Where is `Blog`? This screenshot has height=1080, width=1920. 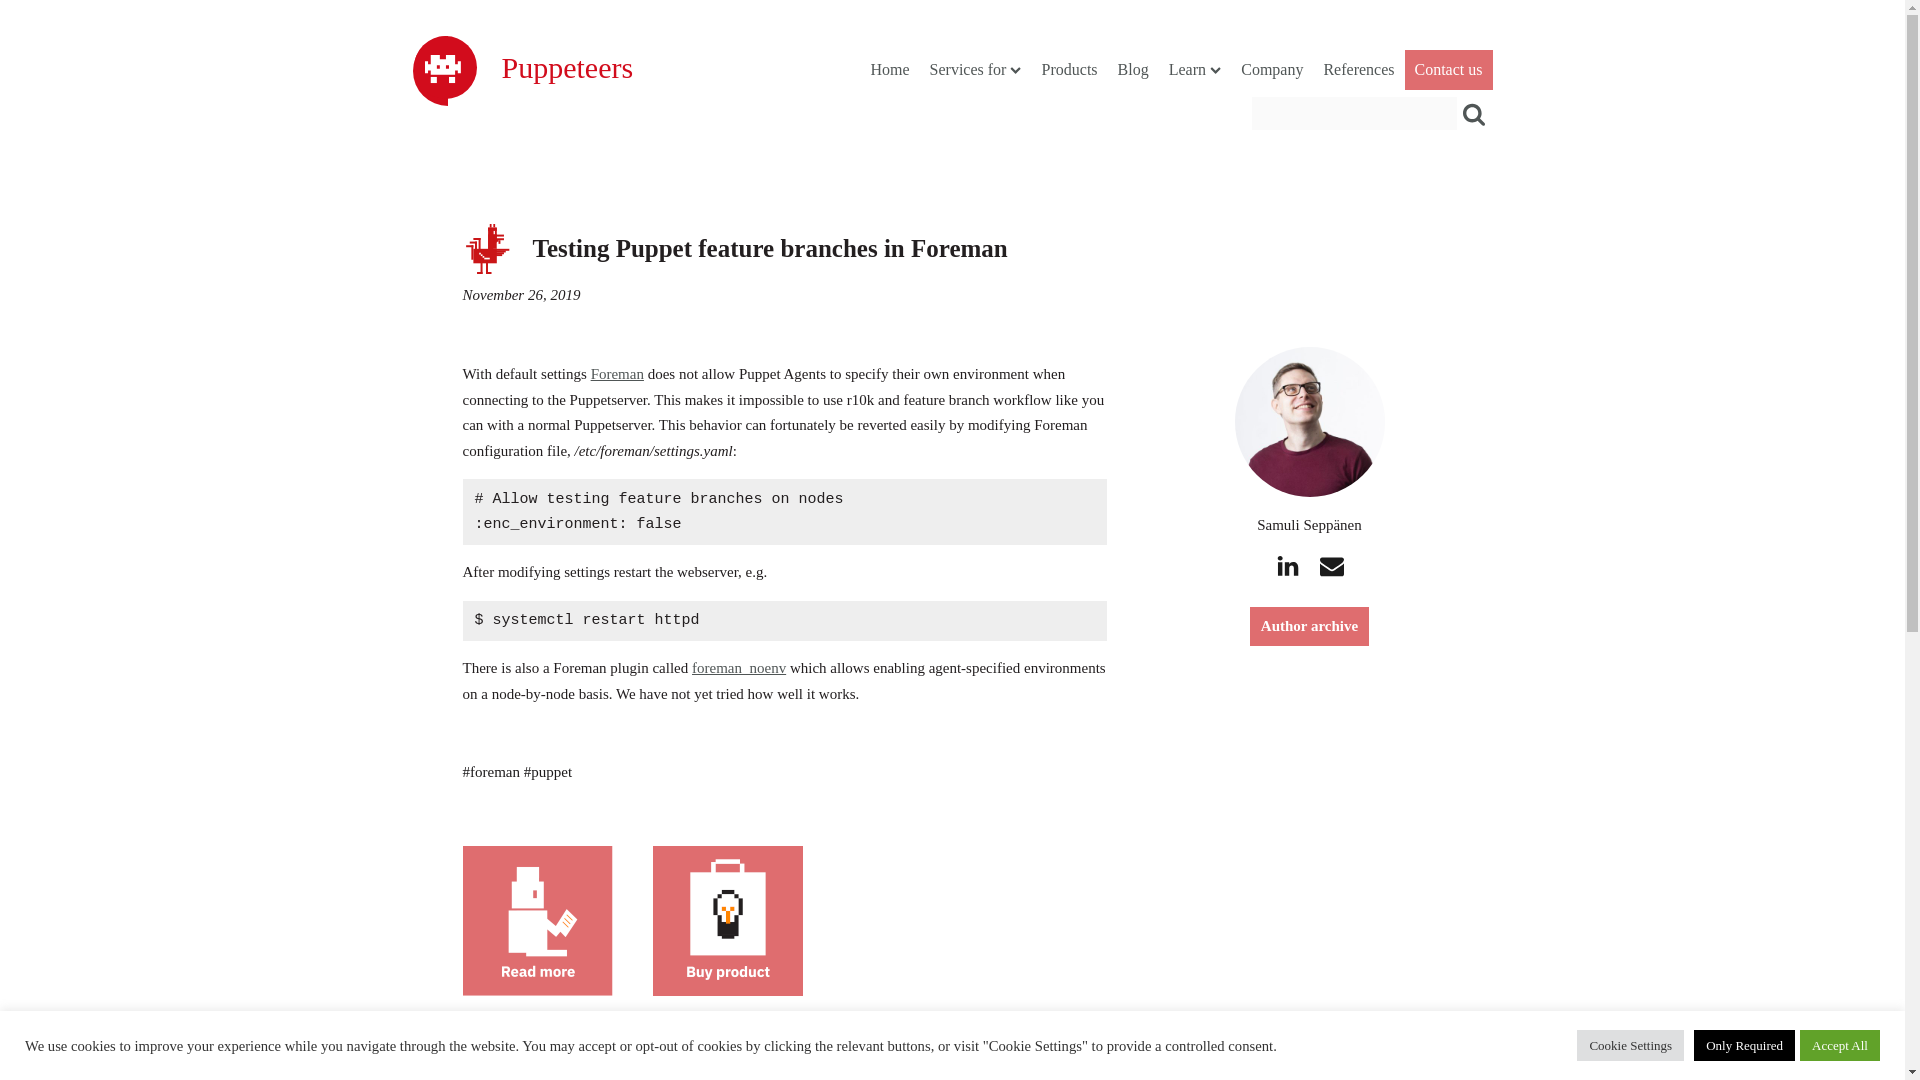 Blog is located at coordinates (1133, 70).